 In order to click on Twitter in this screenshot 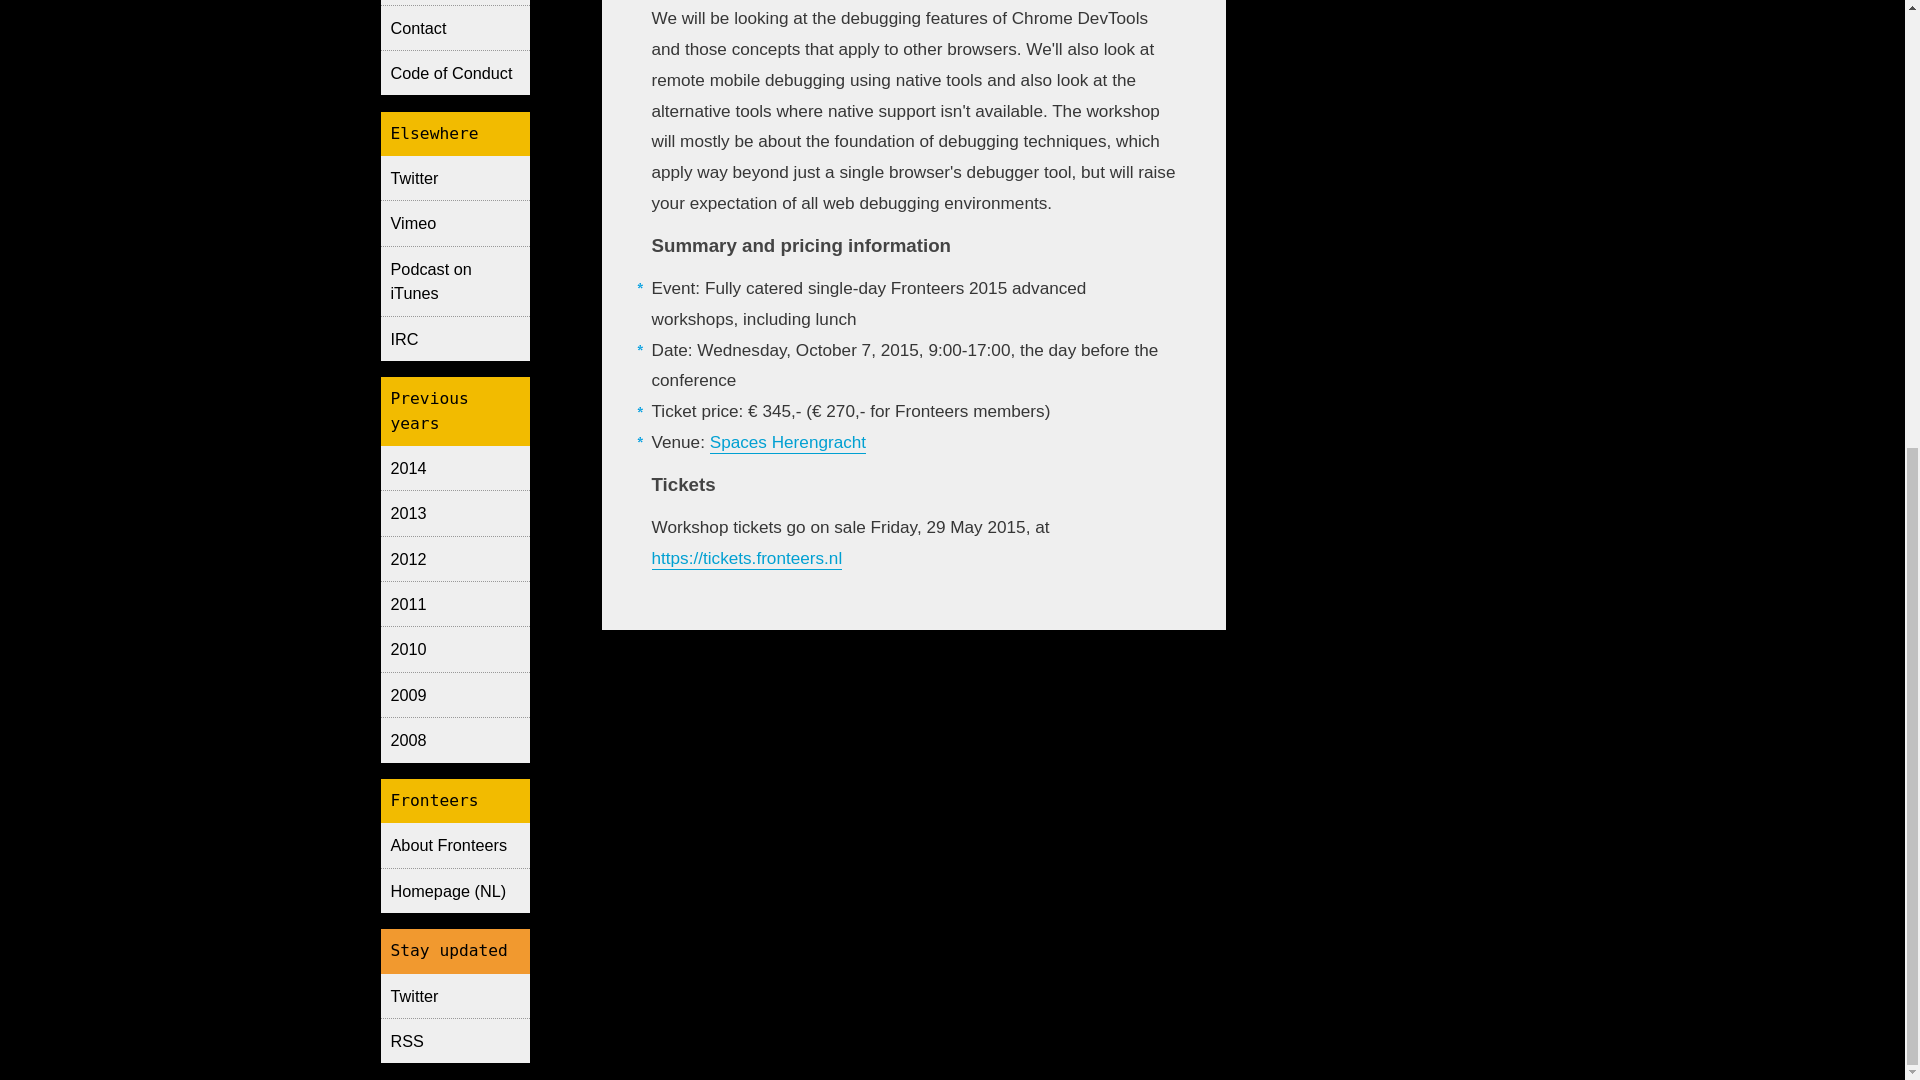, I will do `click(454, 995)`.